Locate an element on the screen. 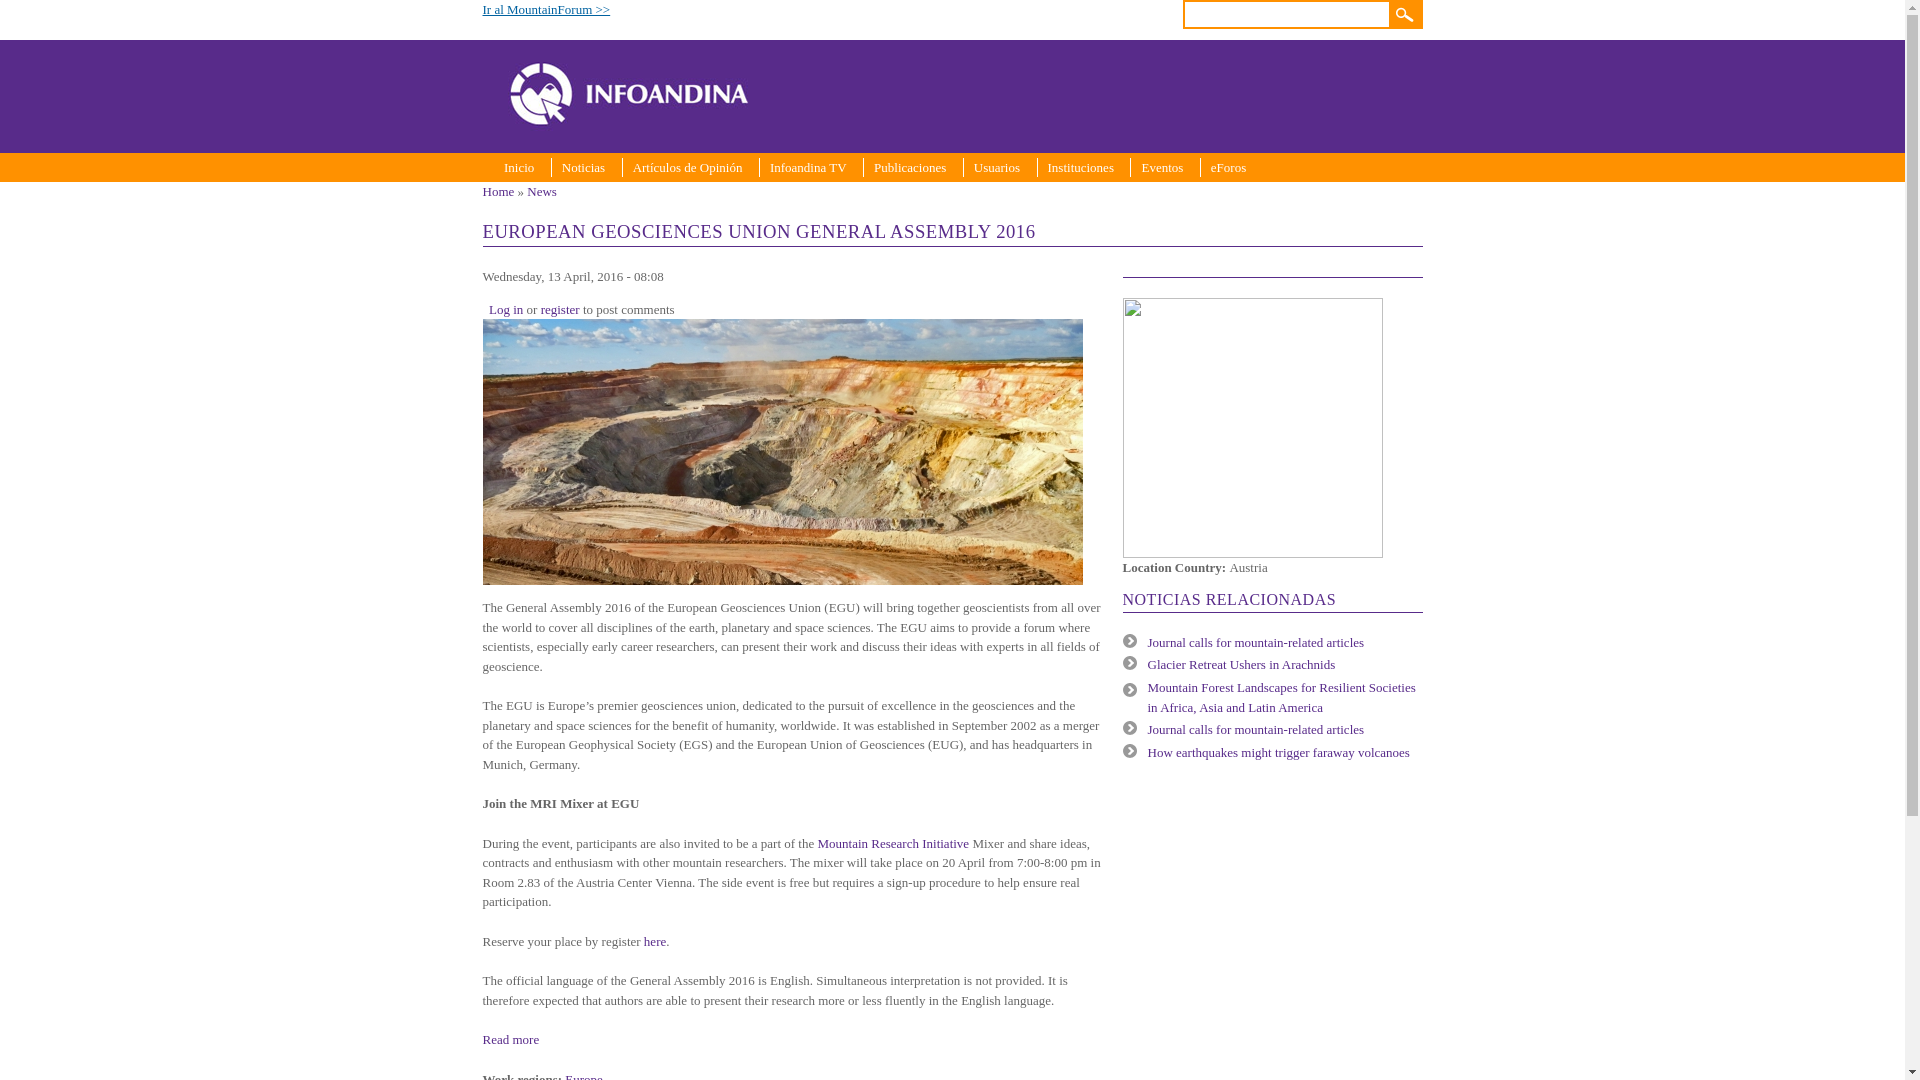 The height and width of the screenshot is (1080, 1920). Europe is located at coordinates (583, 1076).